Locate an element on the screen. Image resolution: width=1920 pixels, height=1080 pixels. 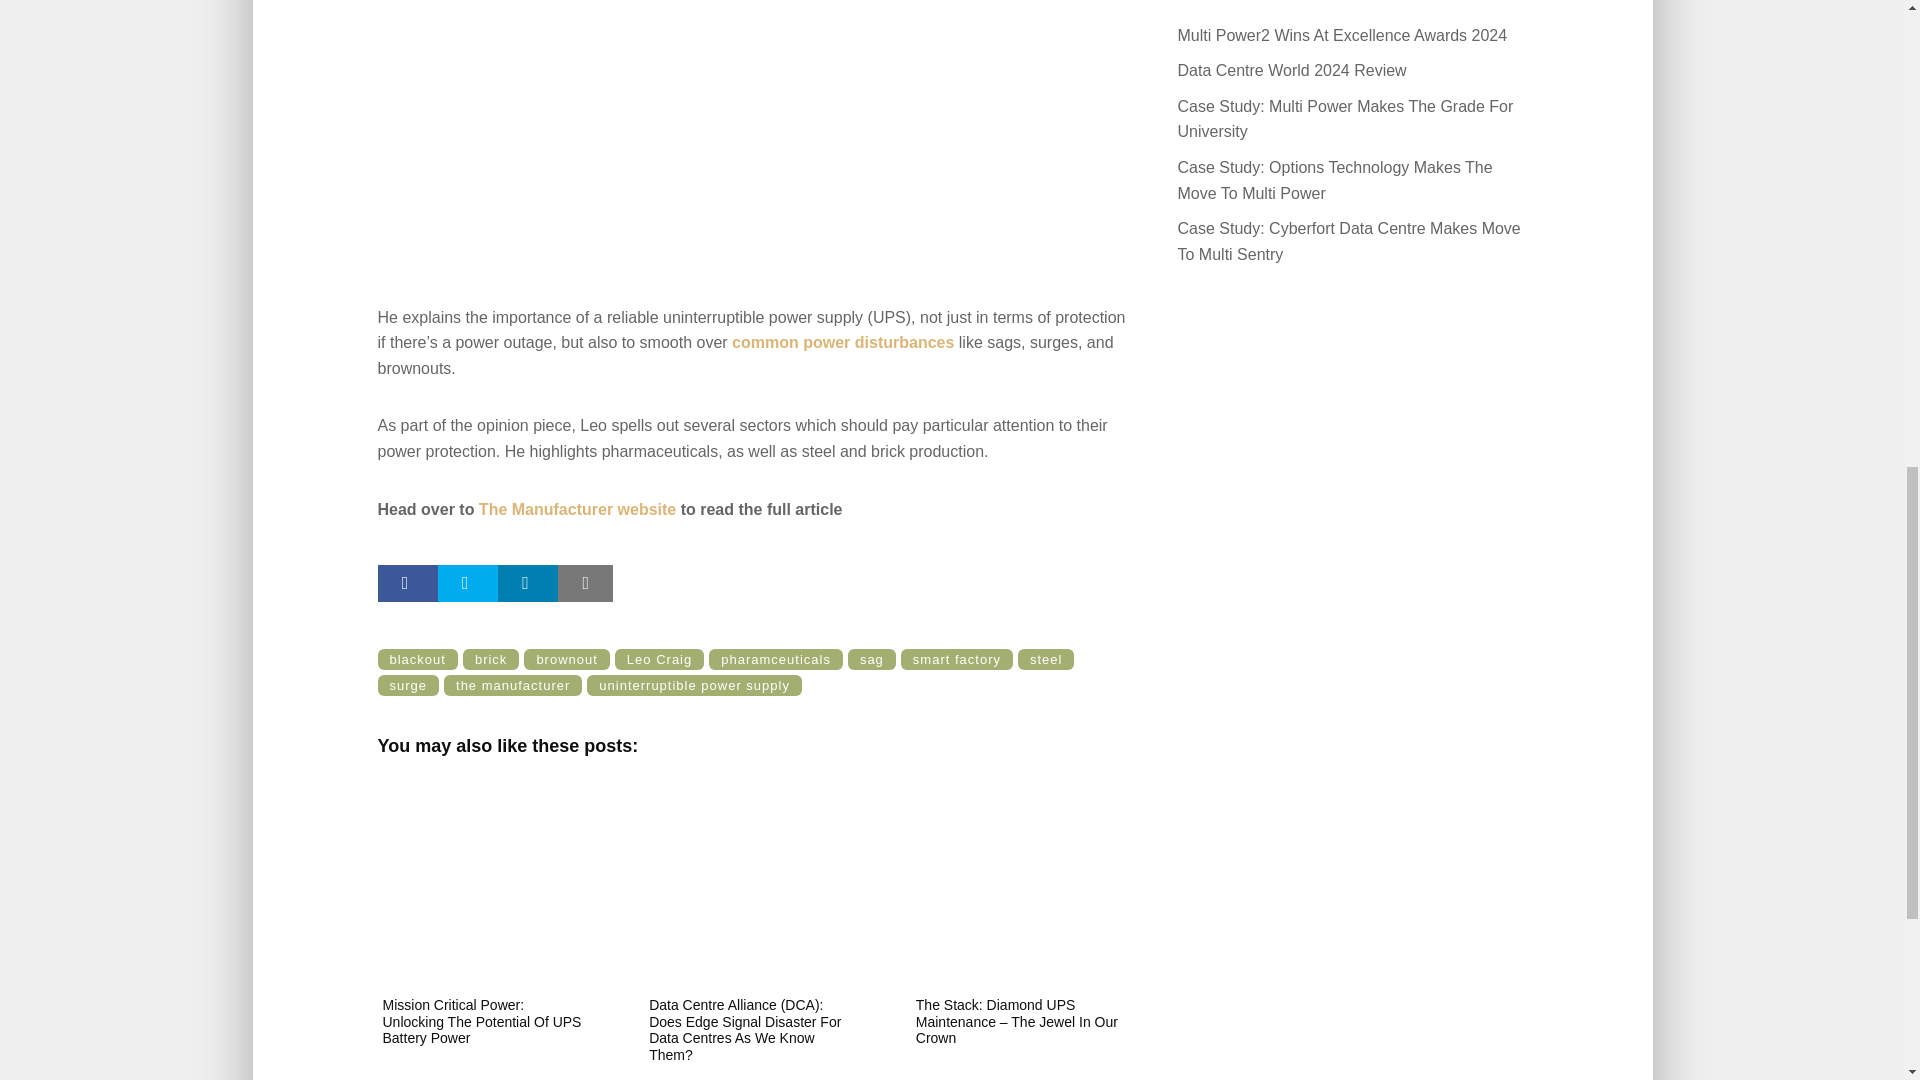
pharamceuticals is located at coordinates (775, 659).